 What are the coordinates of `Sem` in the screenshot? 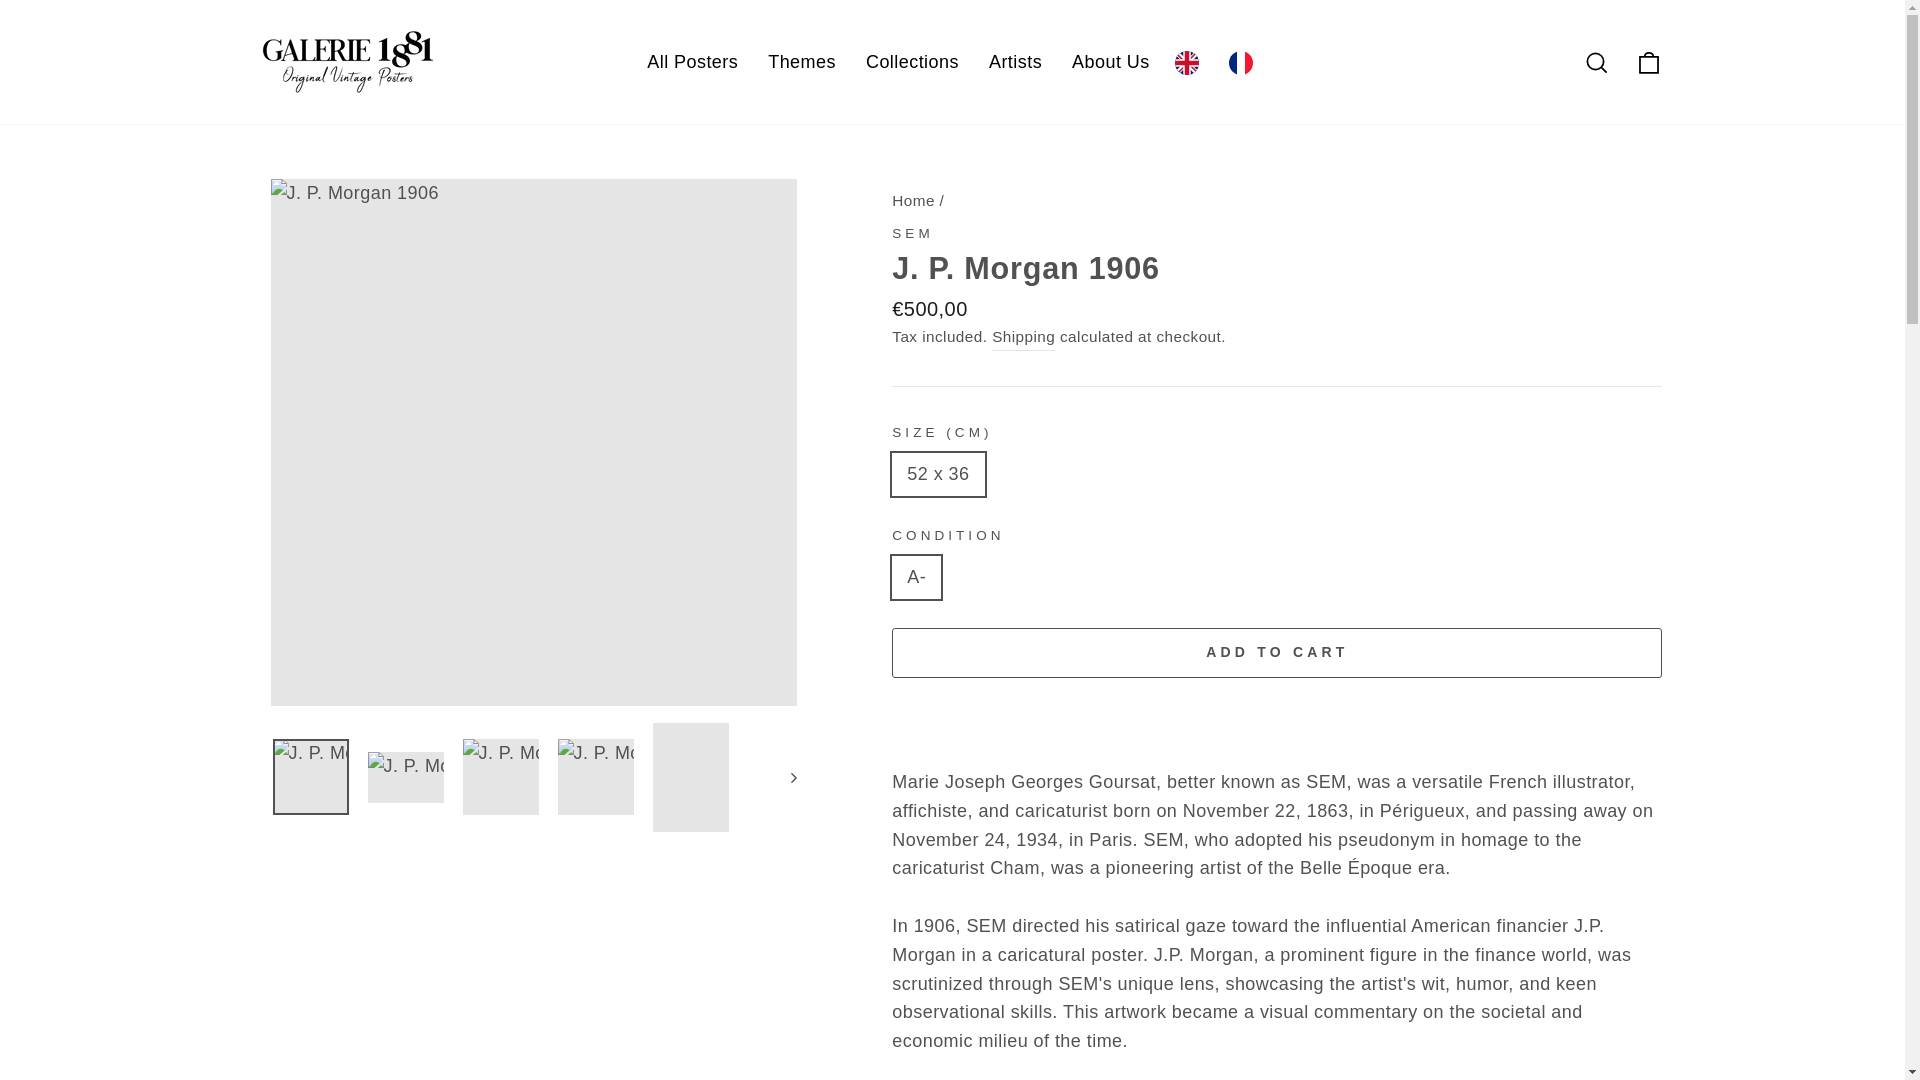 It's located at (912, 232).